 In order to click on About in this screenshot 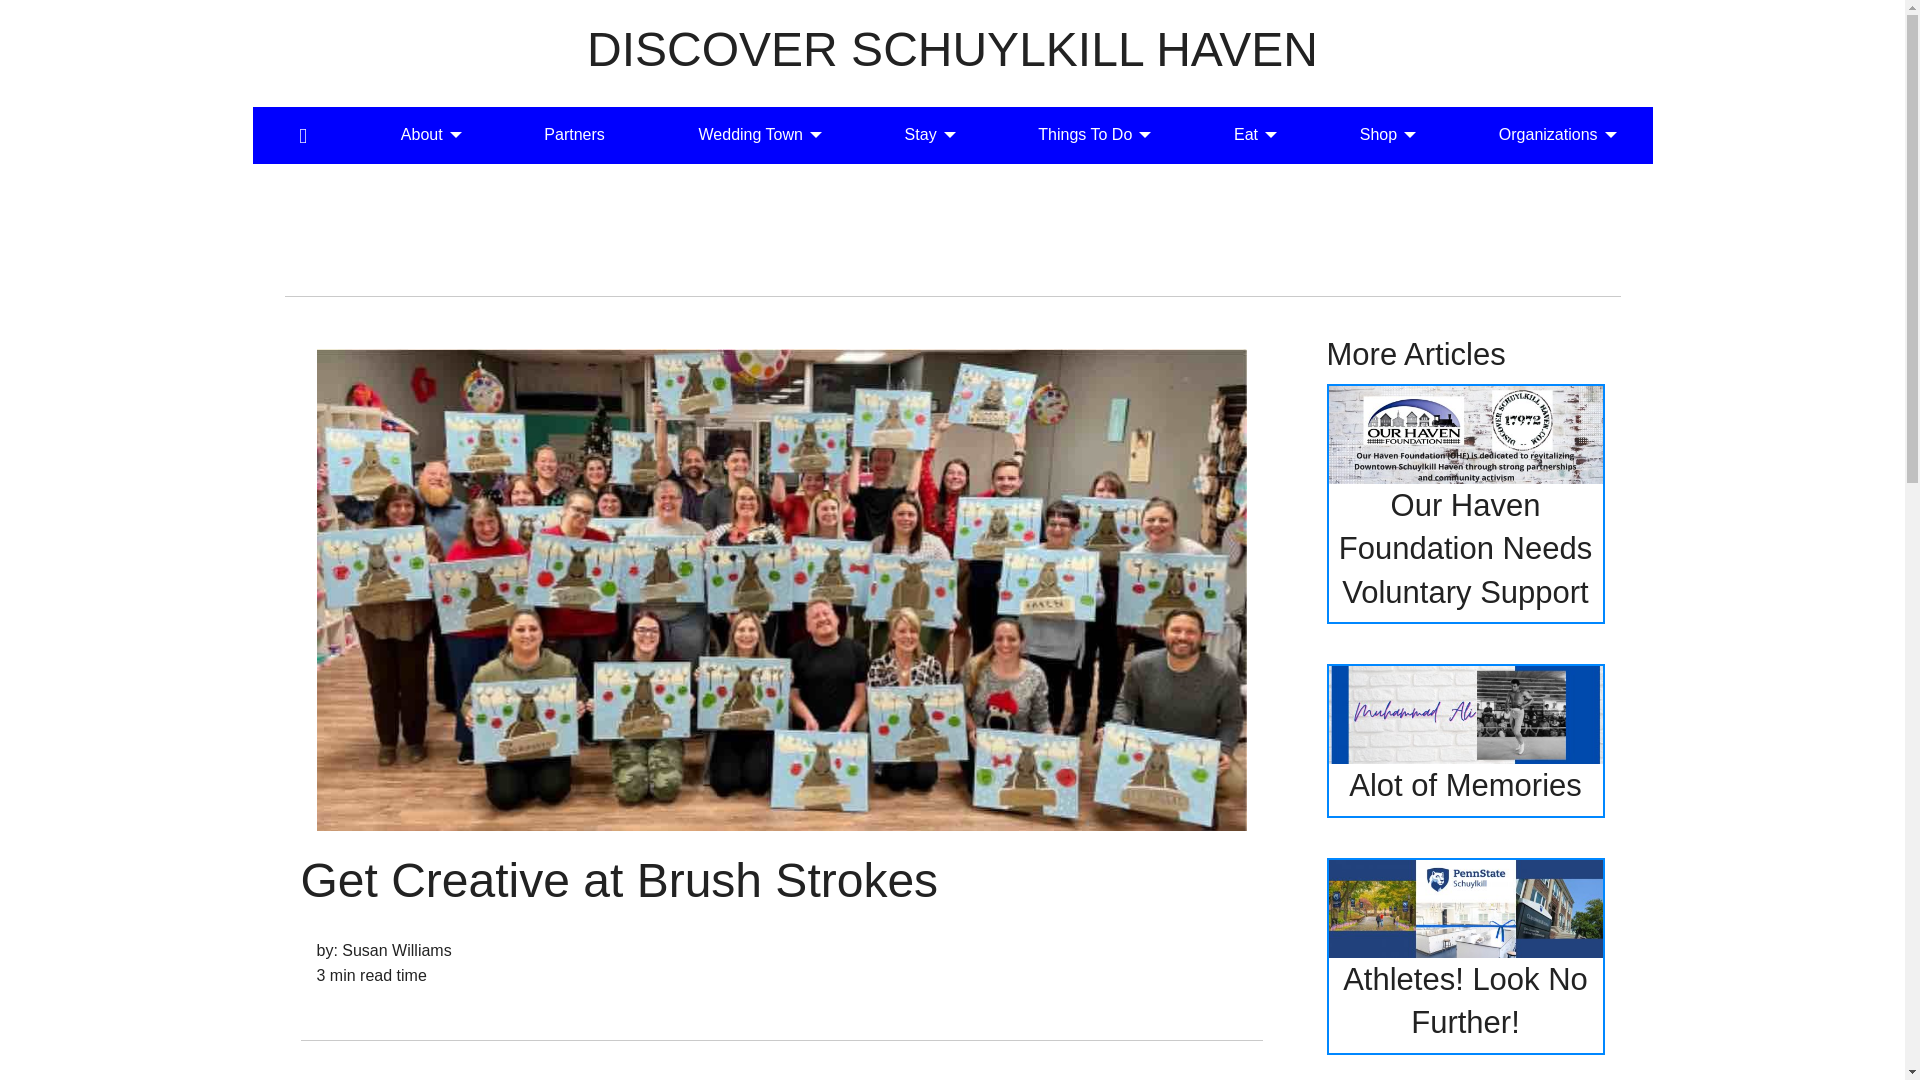, I will do `click(426, 134)`.